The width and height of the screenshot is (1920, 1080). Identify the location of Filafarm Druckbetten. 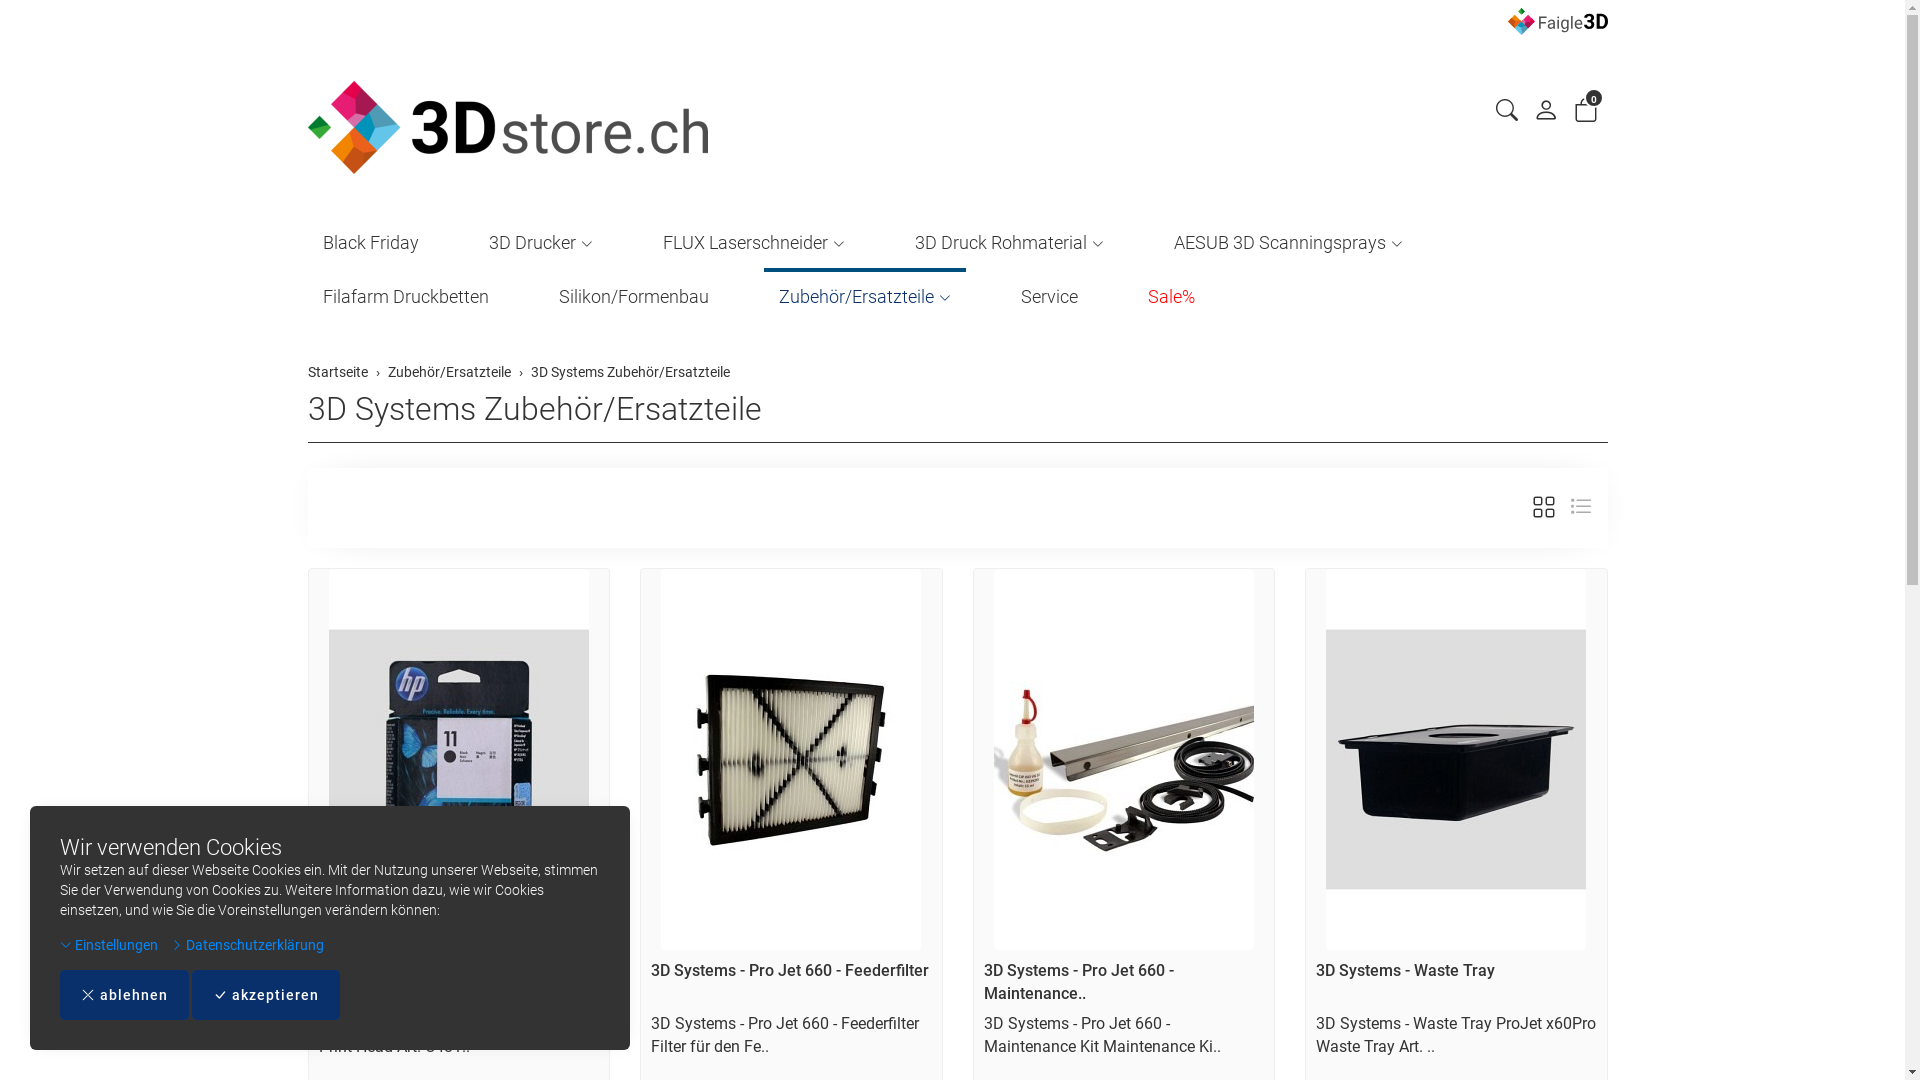
(406, 295).